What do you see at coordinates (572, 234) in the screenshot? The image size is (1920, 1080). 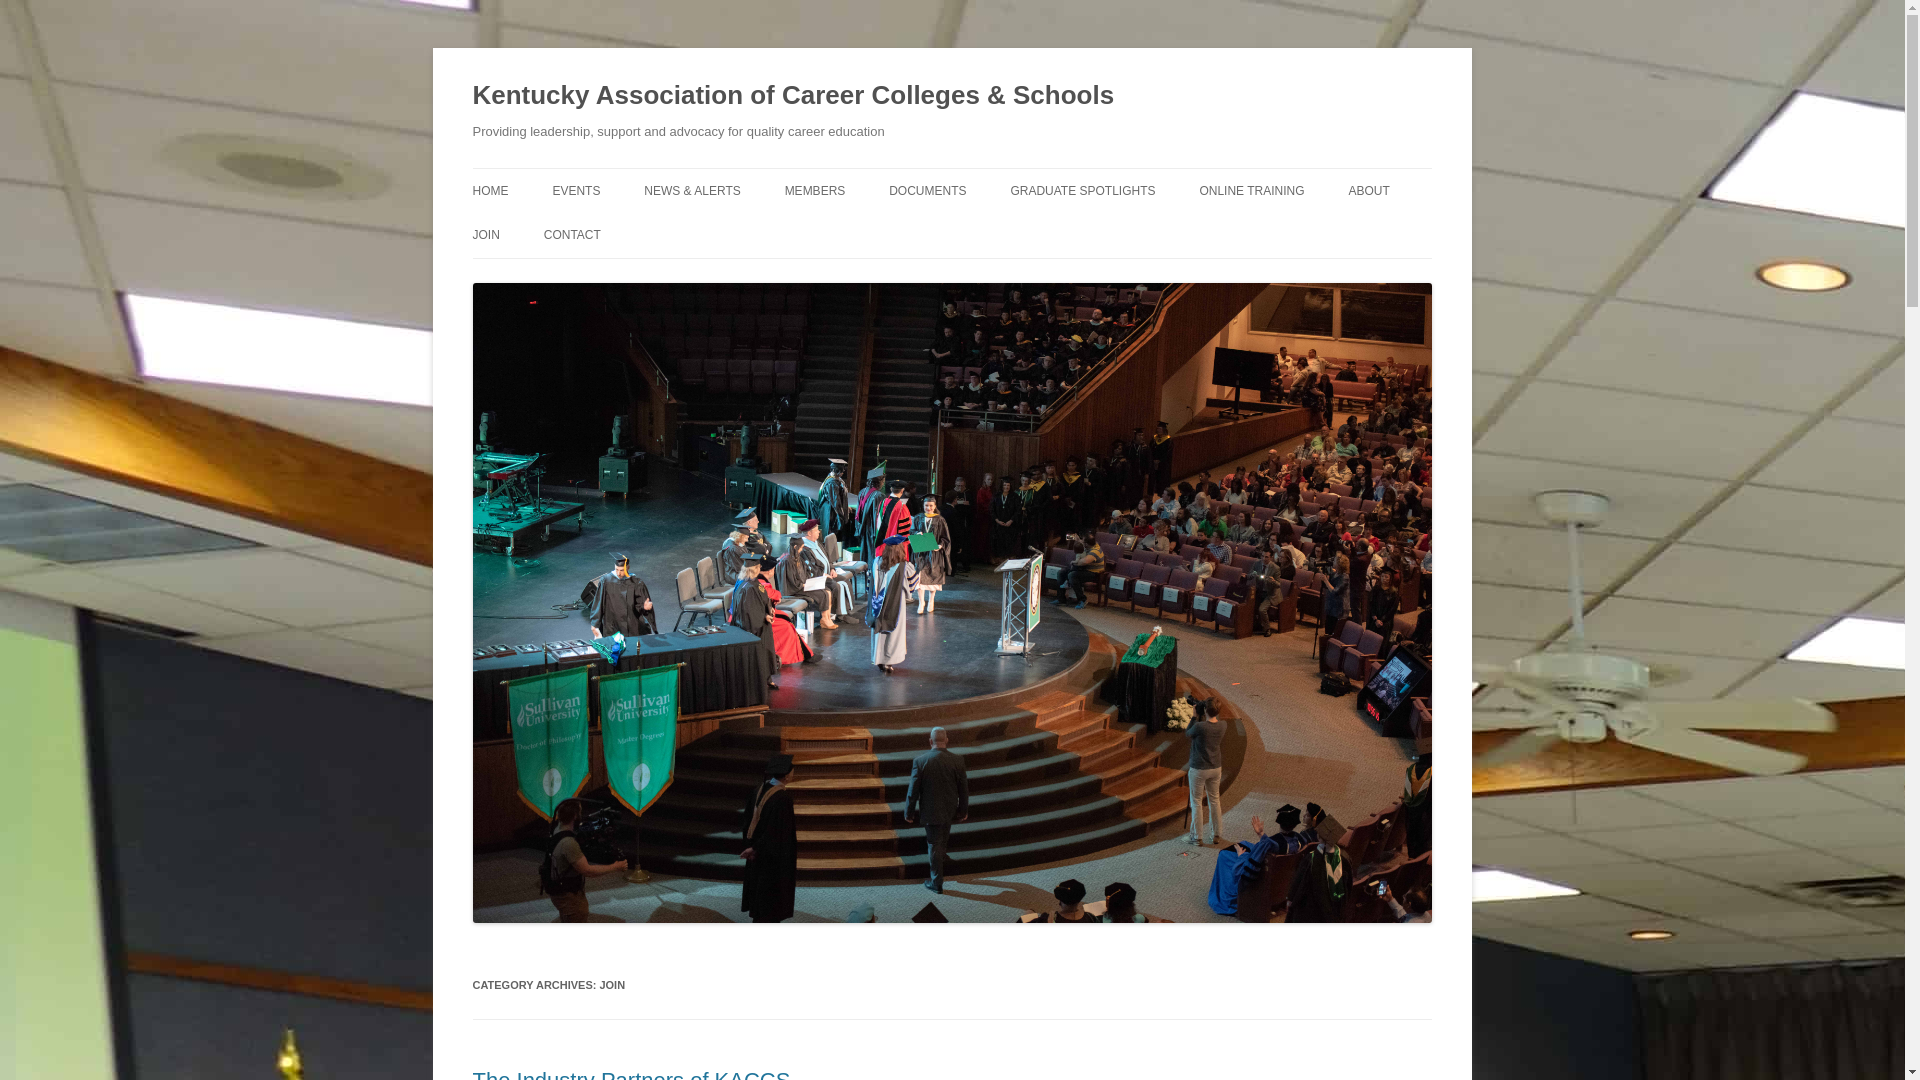 I see `CONTACT` at bounding box center [572, 234].